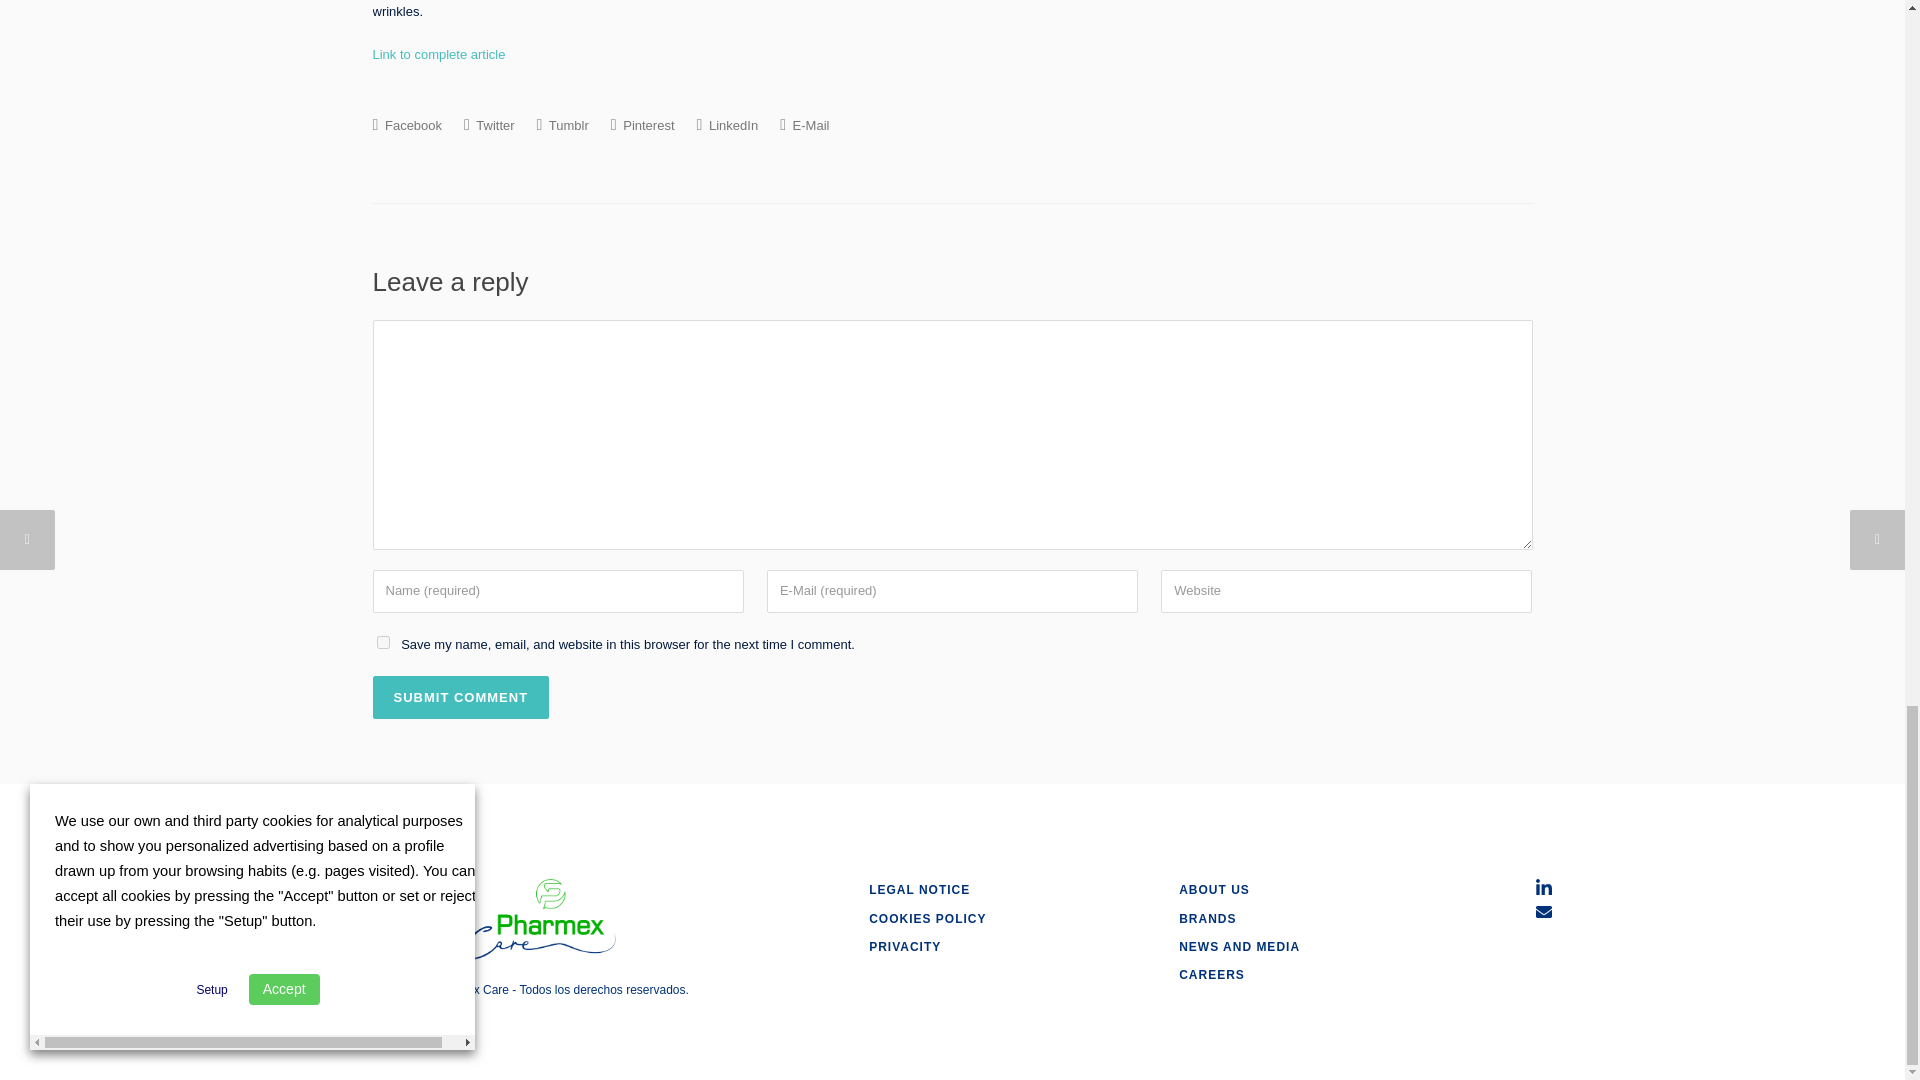 The width and height of the screenshot is (1920, 1080). What do you see at coordinates (438, 54) in the screenshot?
I see `Link to complete article` at bounding box center [438, 54].